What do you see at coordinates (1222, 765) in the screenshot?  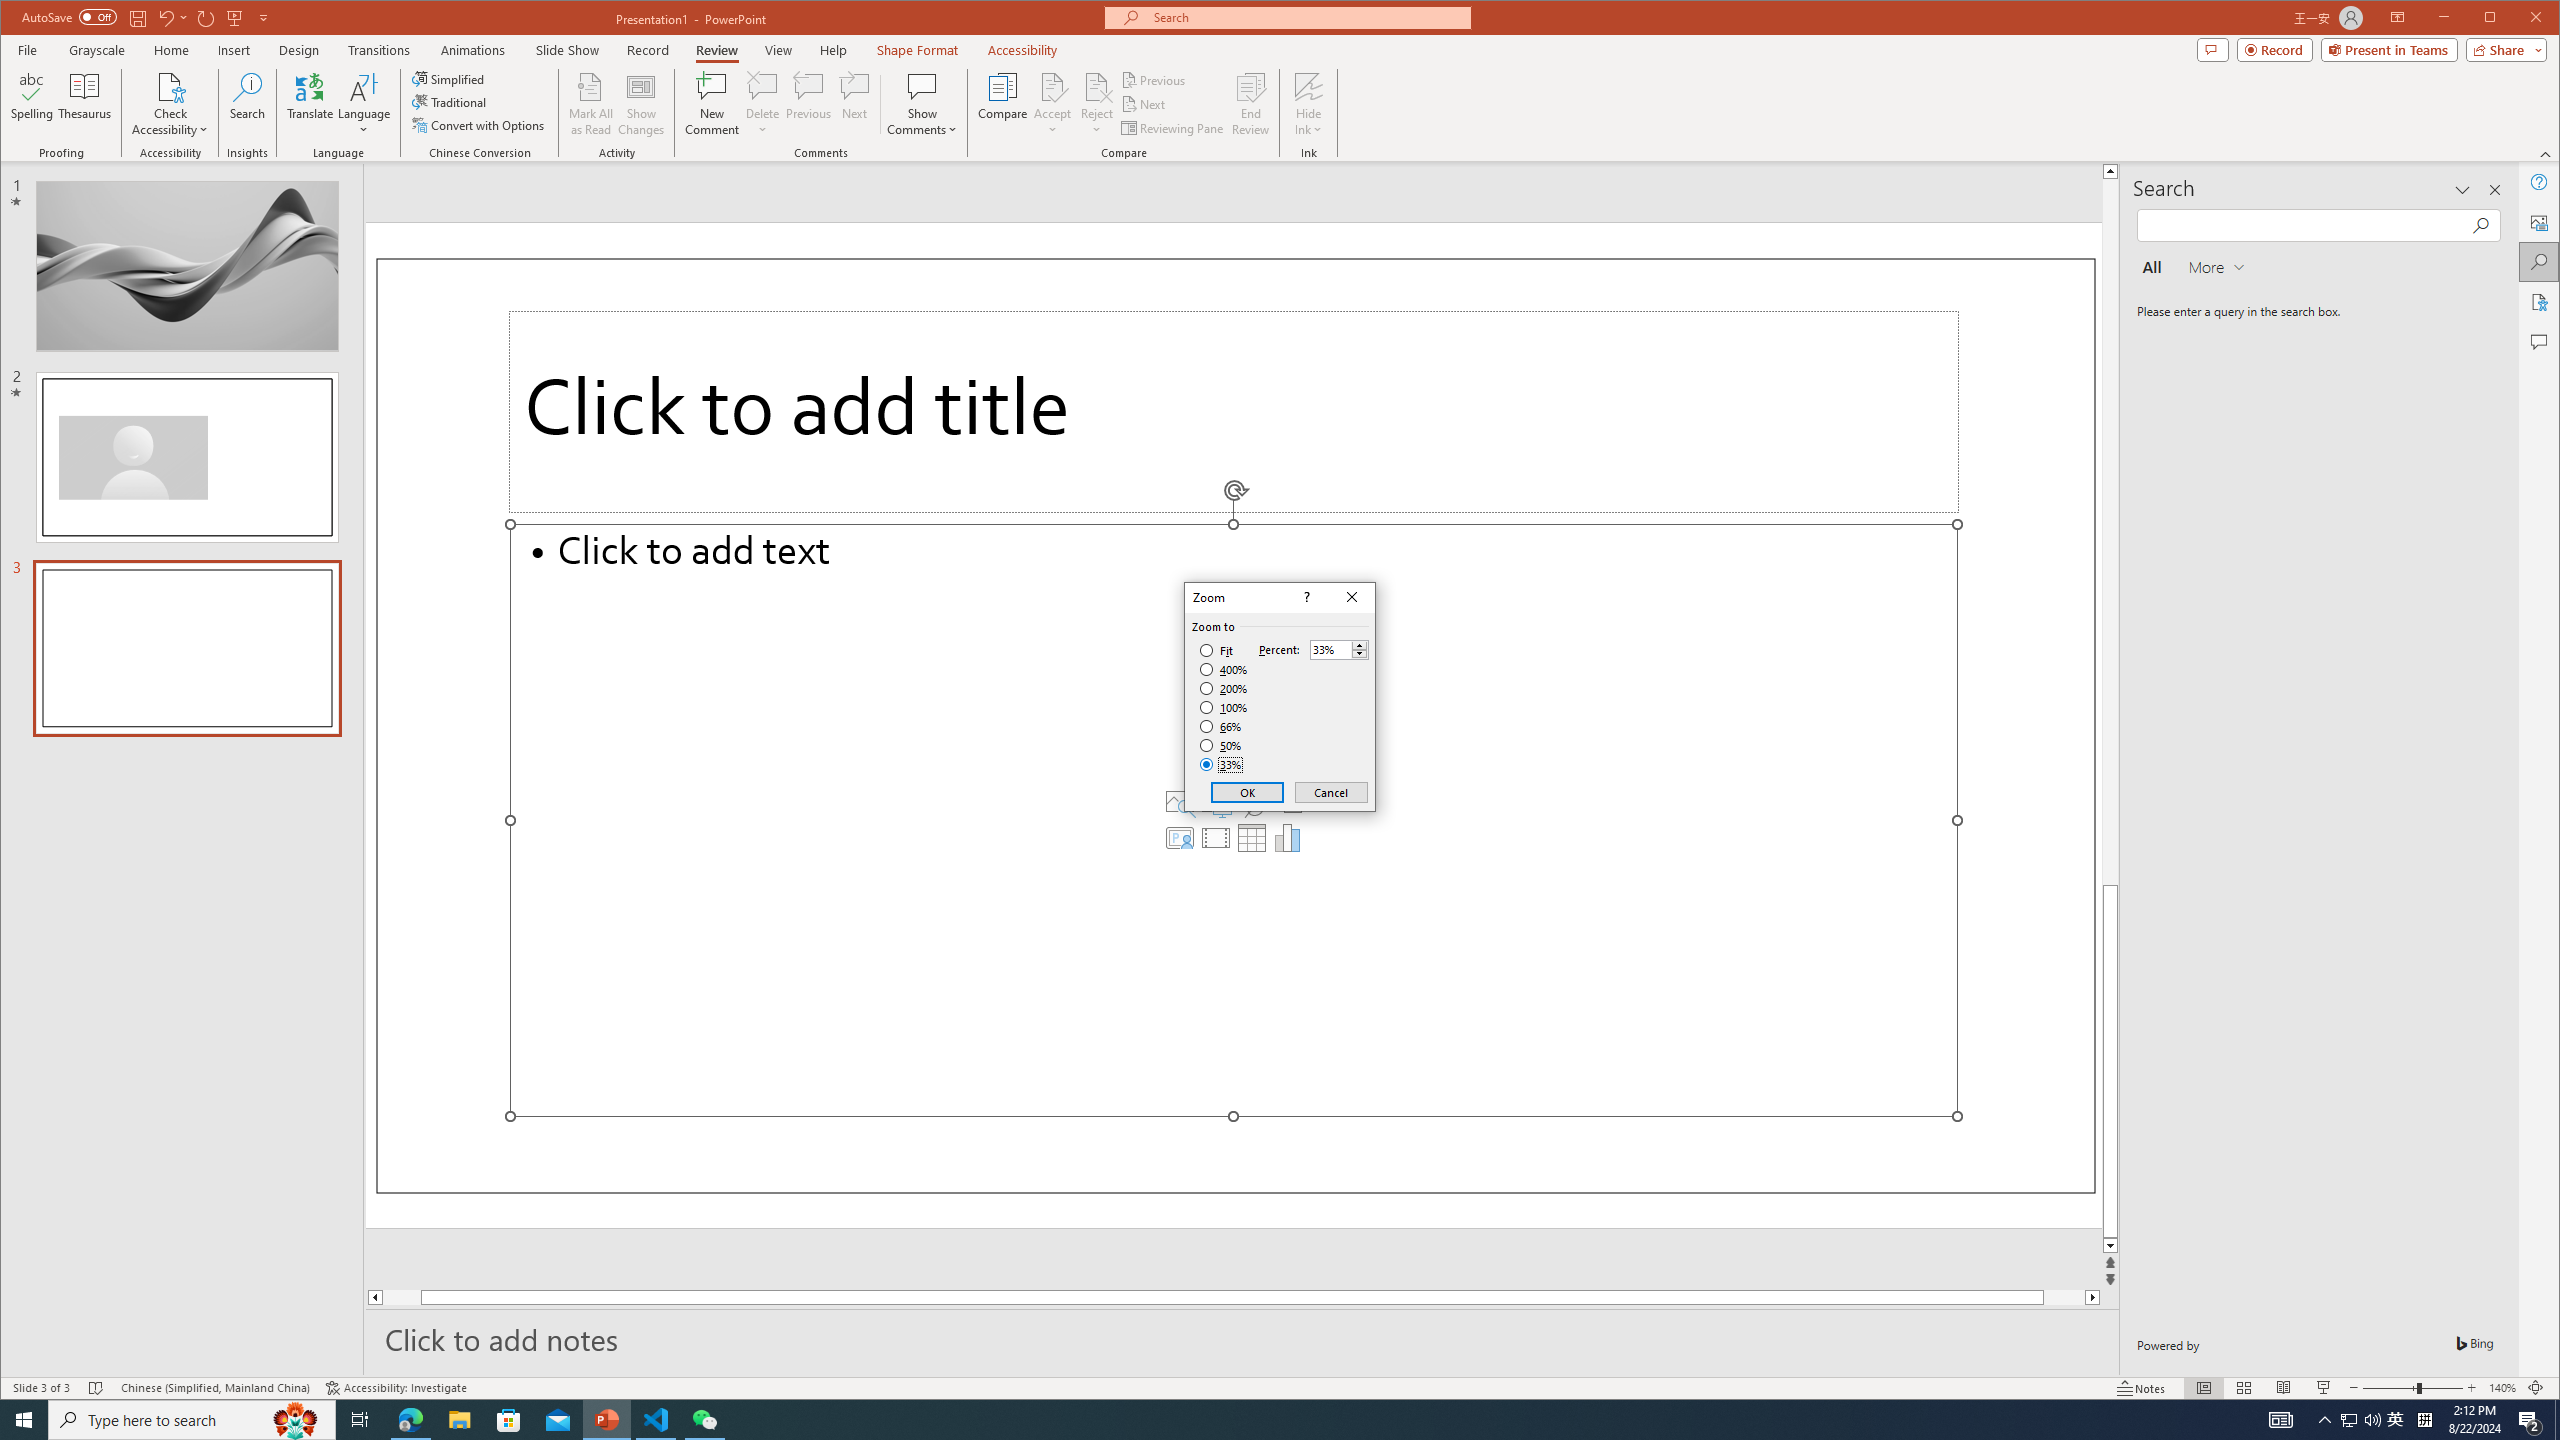 I see `33%` at bounding box center [1222, 765].